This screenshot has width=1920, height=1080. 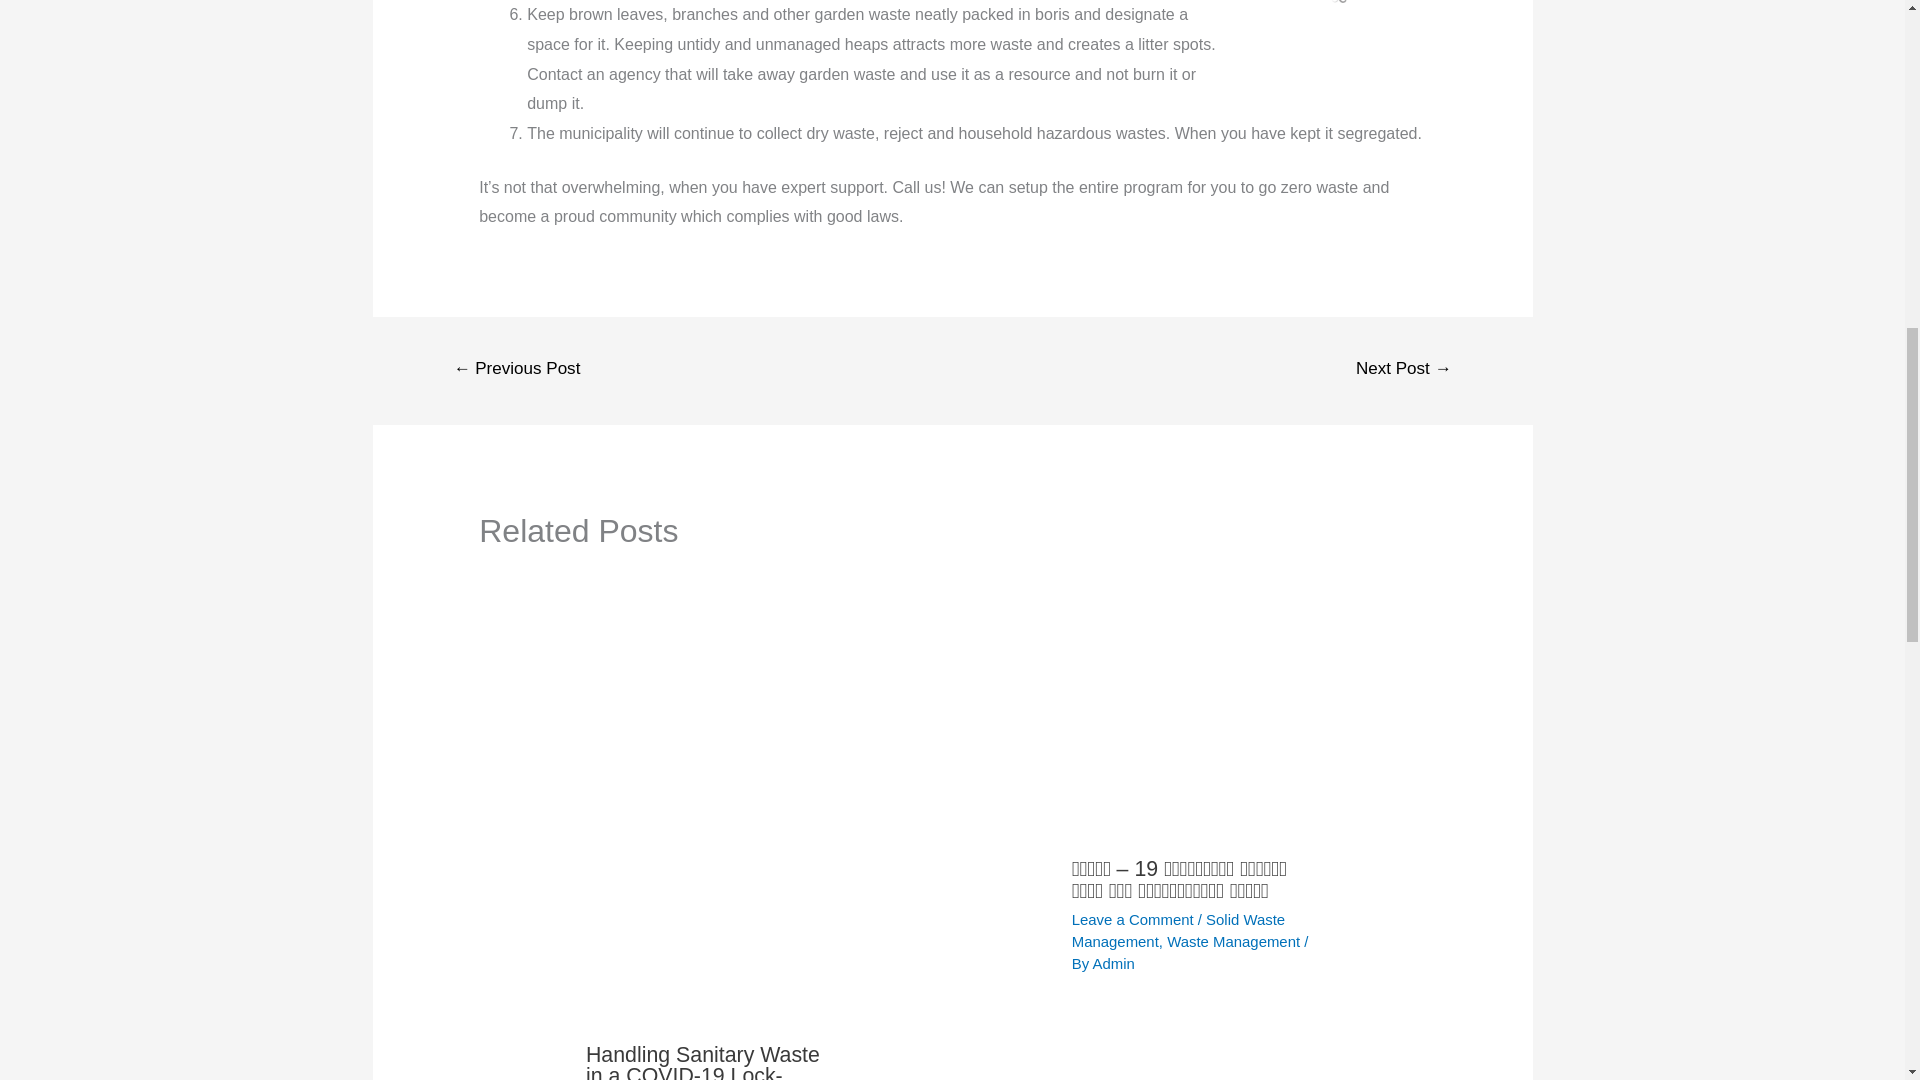 I want to click on Leave a Comment, so click(x=1132, y=919).